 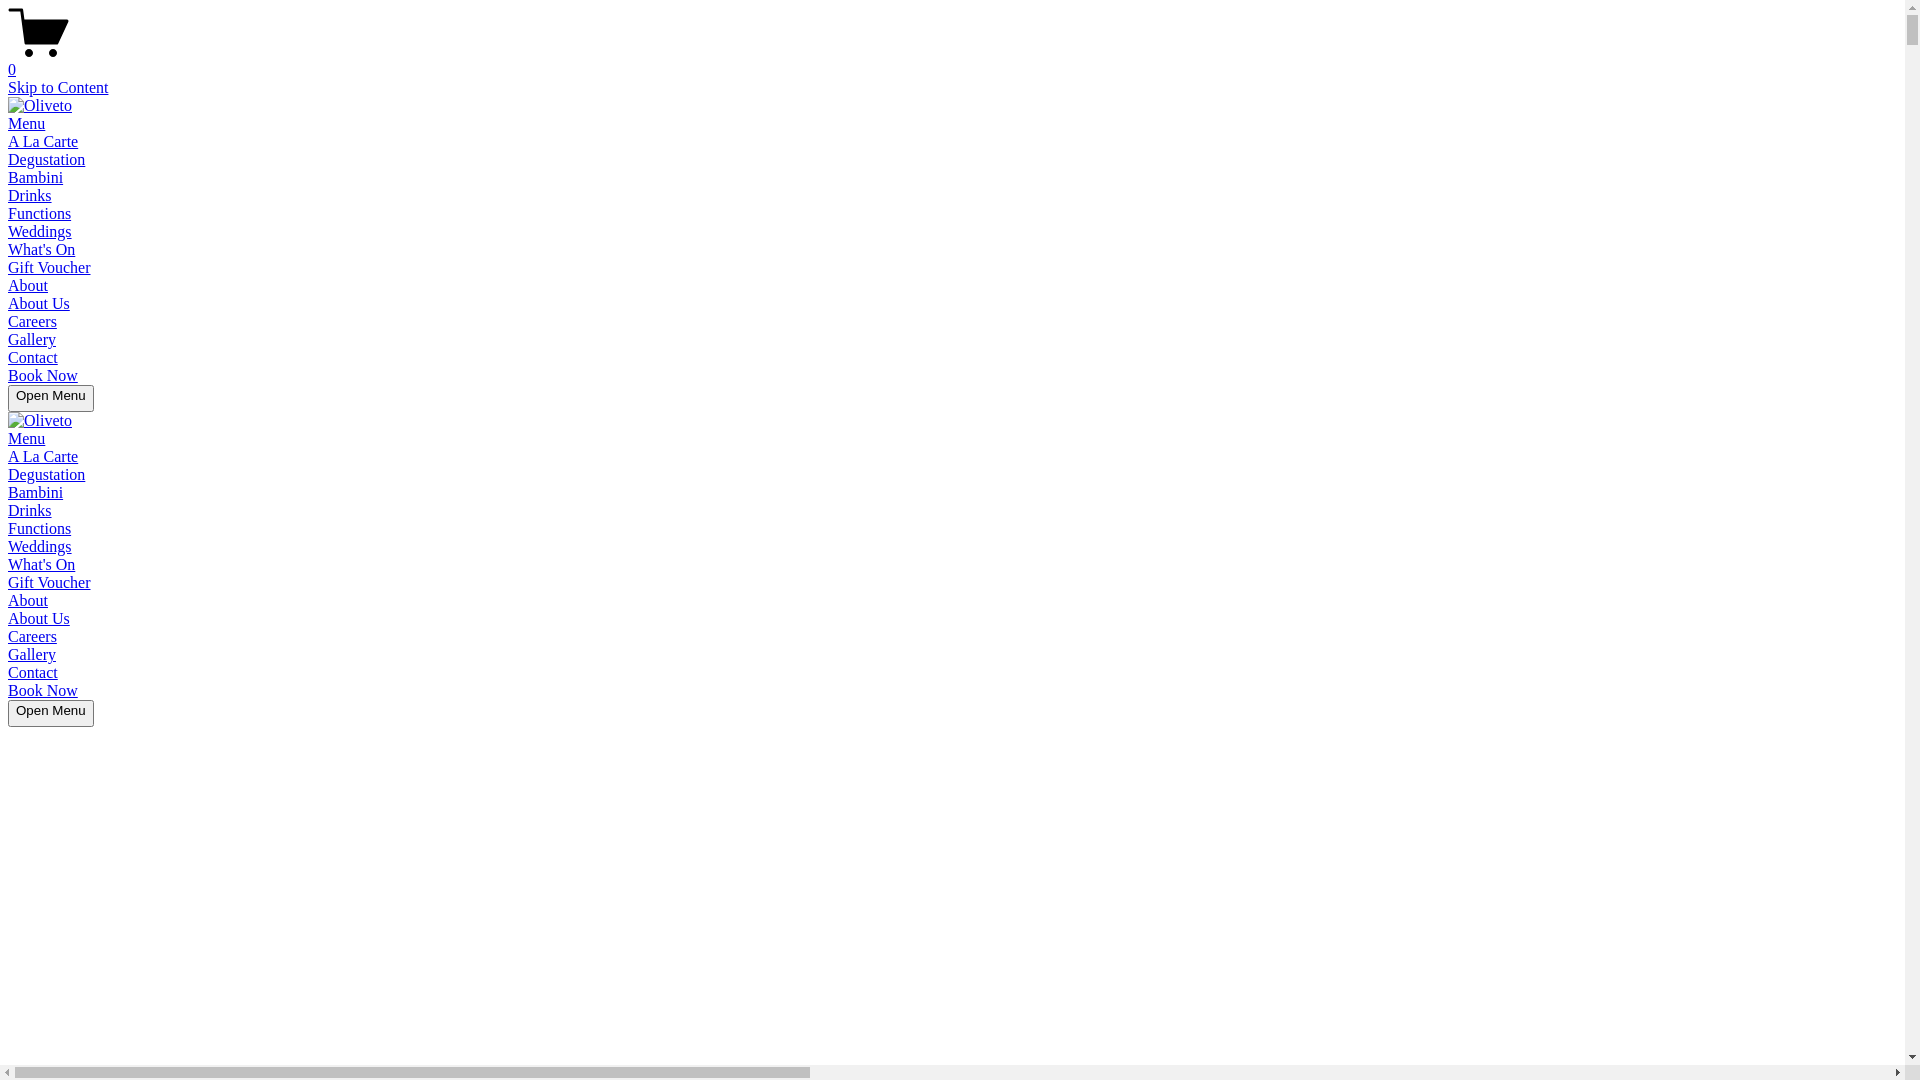 What do you see at coordinates (46, 160) in the screenshot?
I see `Degustation` at bounding box center [46, 160].